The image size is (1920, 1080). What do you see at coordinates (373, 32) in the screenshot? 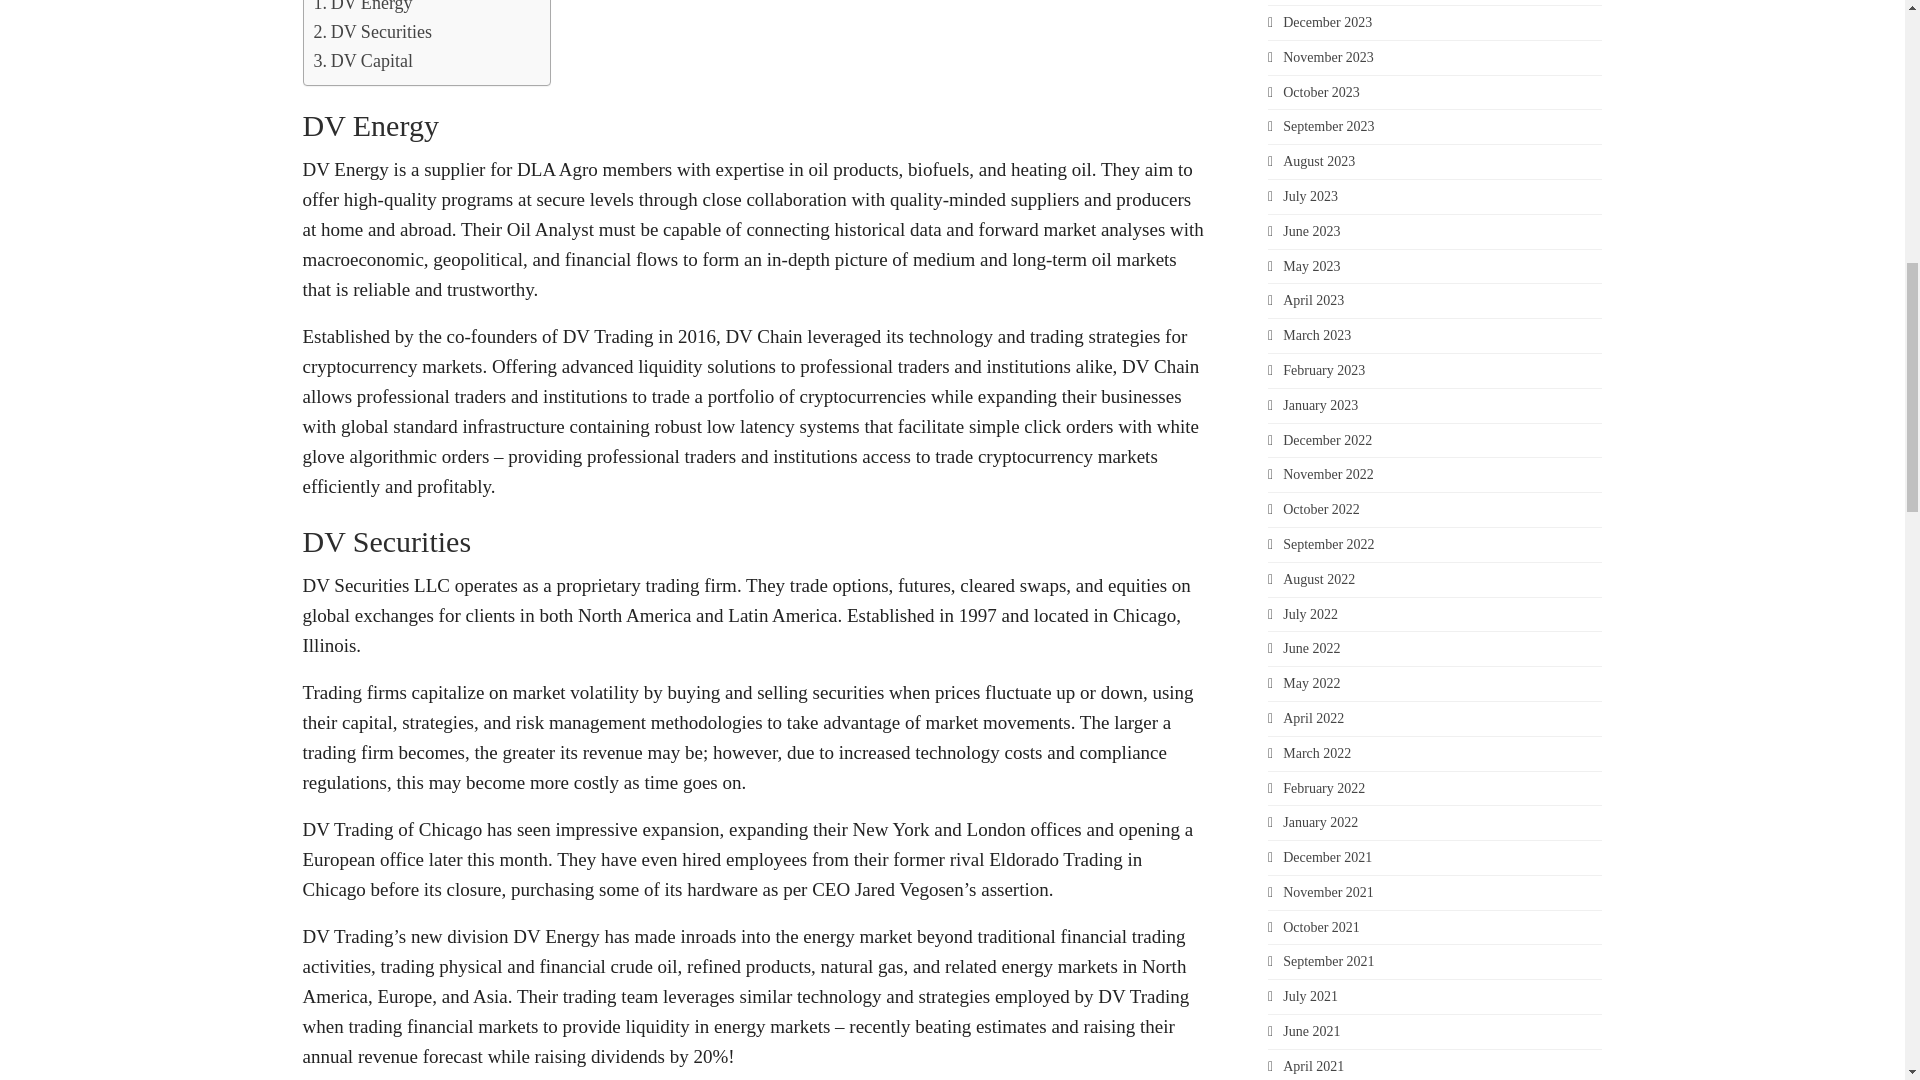
I see `DV Securities` at bounding box center [373, 32].